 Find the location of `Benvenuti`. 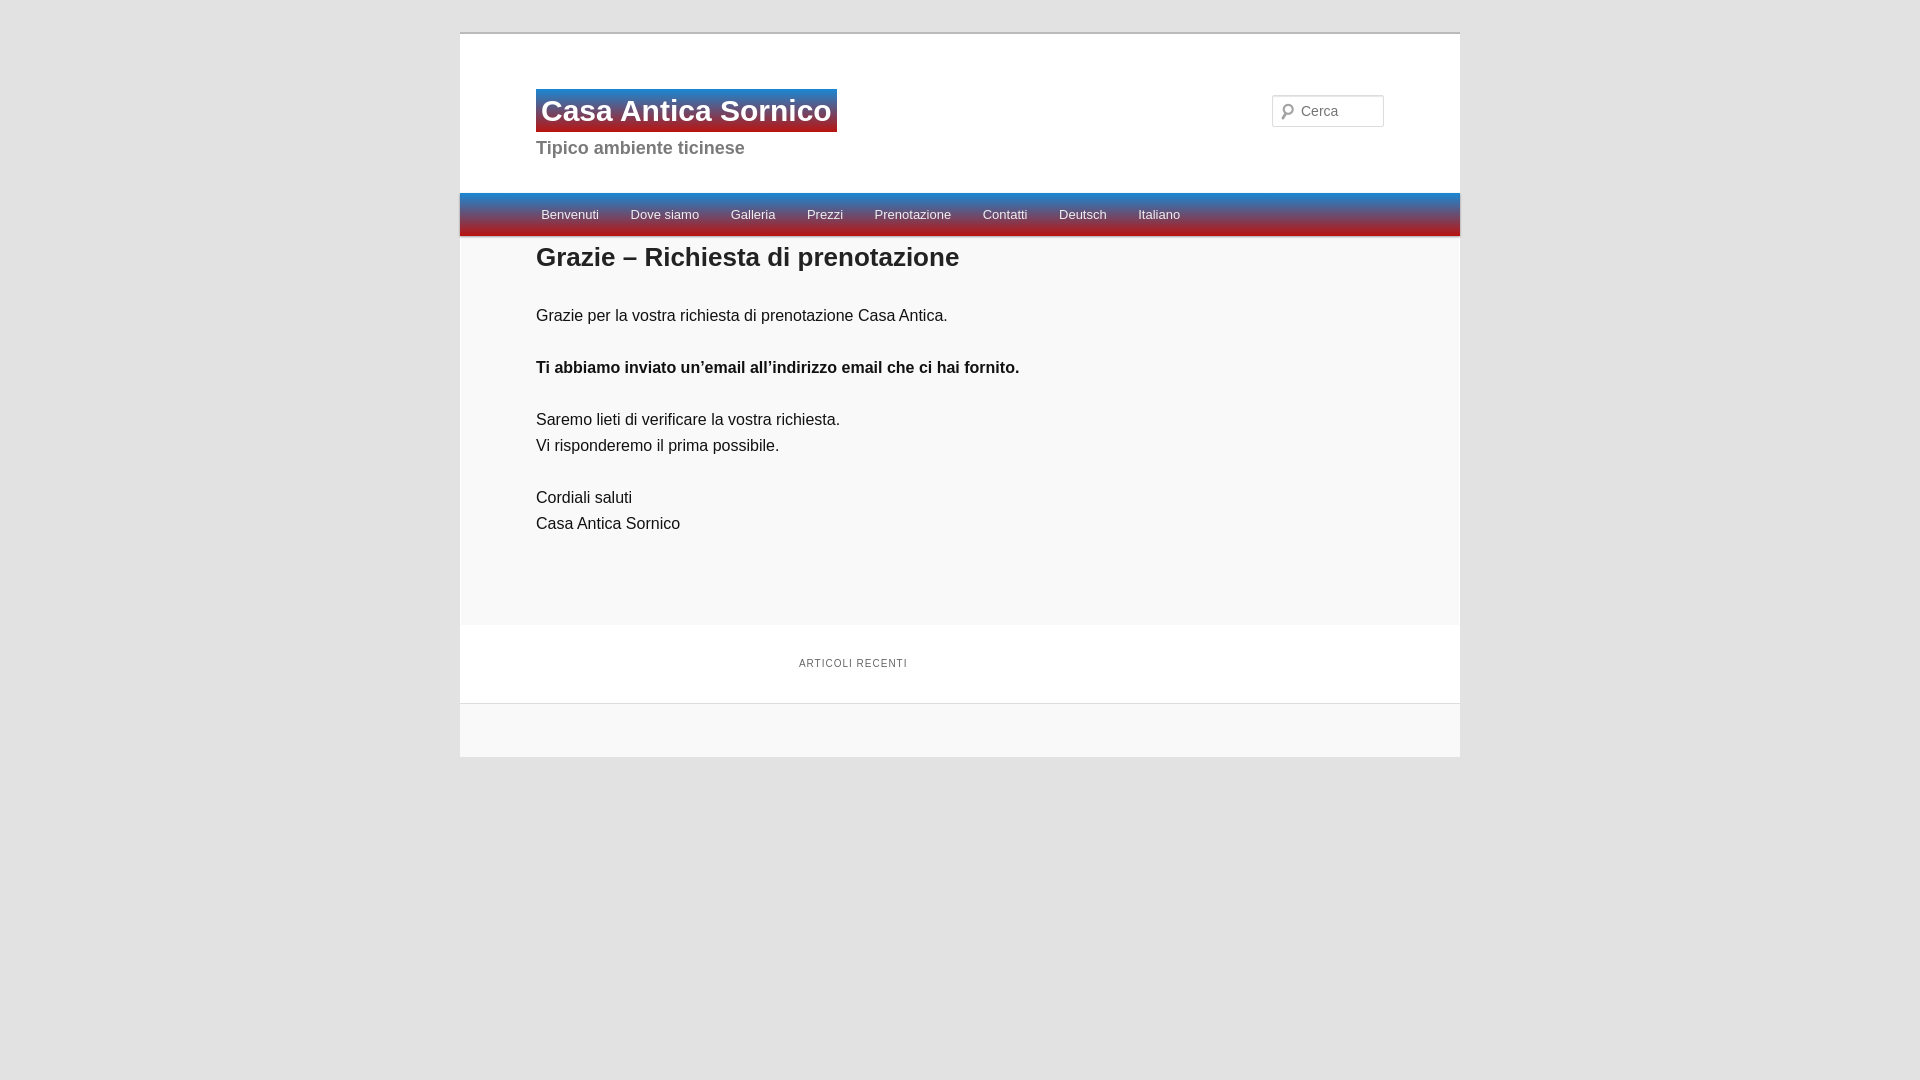

Benvenuti is located at coordinates (570, 214).